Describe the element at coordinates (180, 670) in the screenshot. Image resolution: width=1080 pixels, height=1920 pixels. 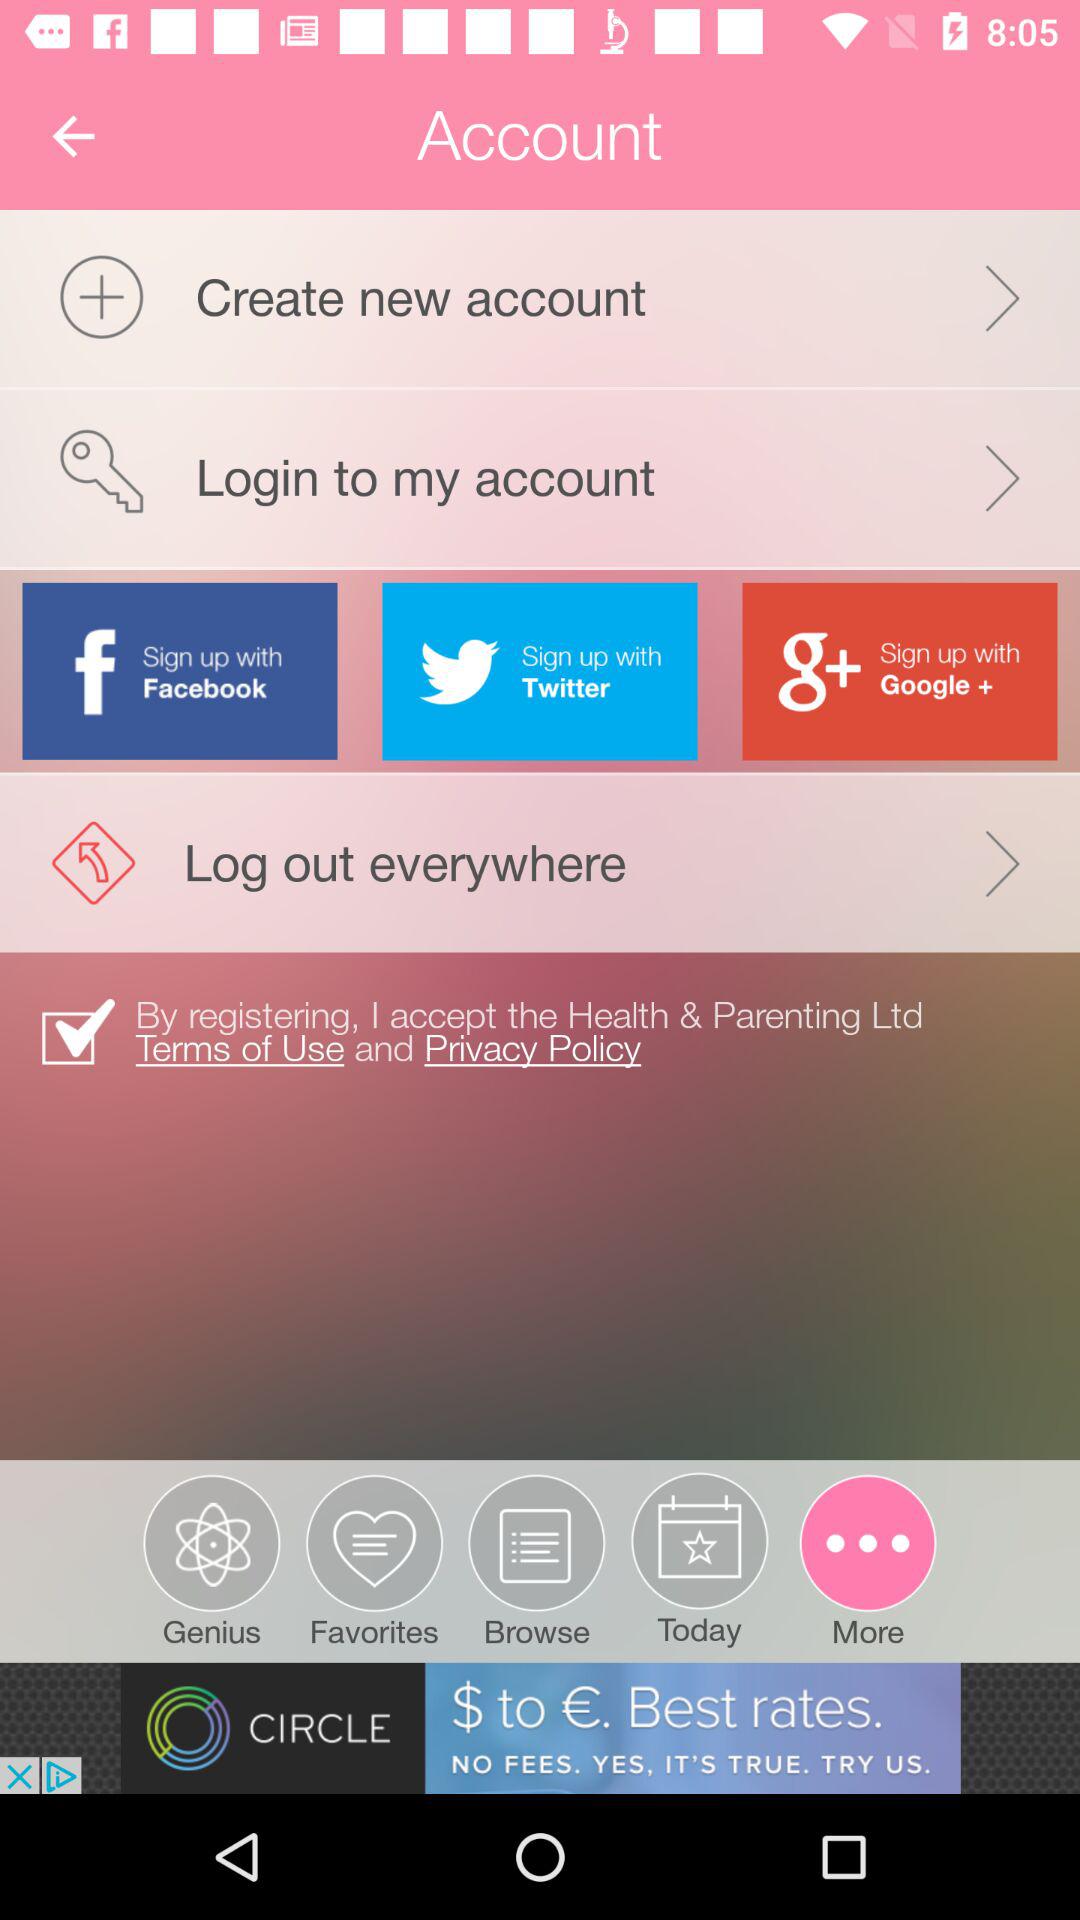
I see `go to facebookpage` at that location.